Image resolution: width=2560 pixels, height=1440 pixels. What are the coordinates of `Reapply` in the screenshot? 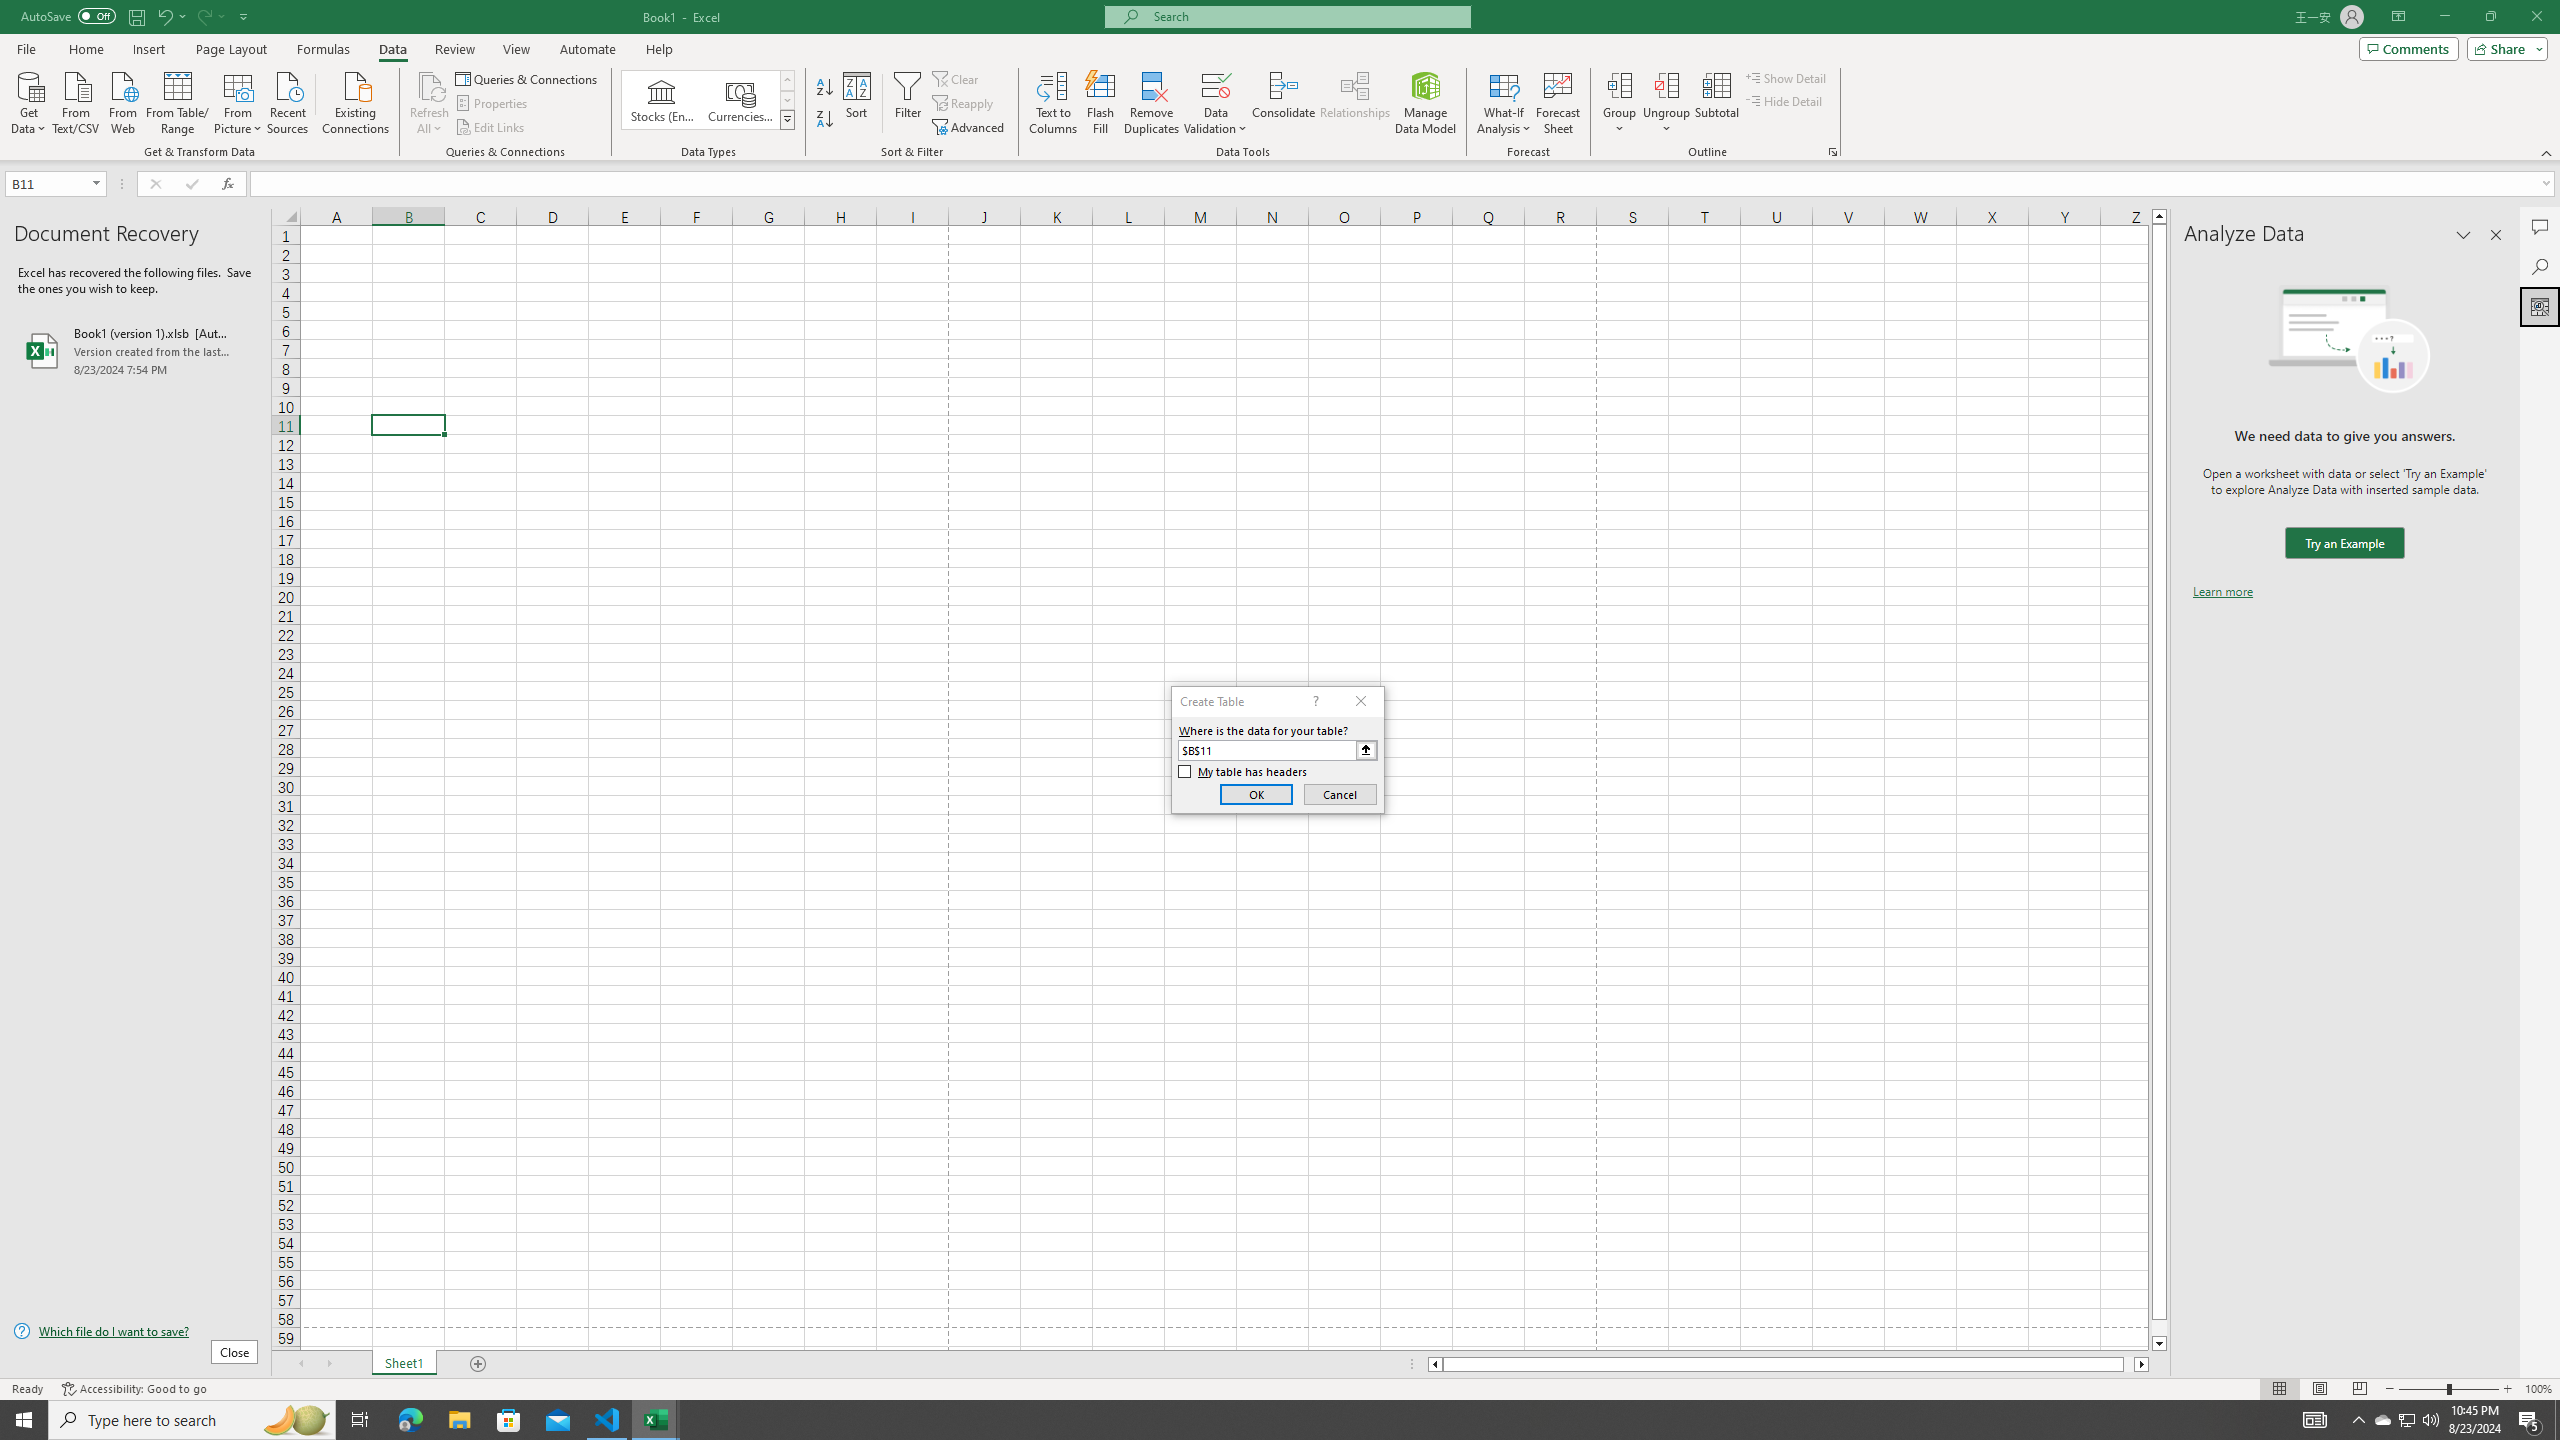 It's located at (964, 104).